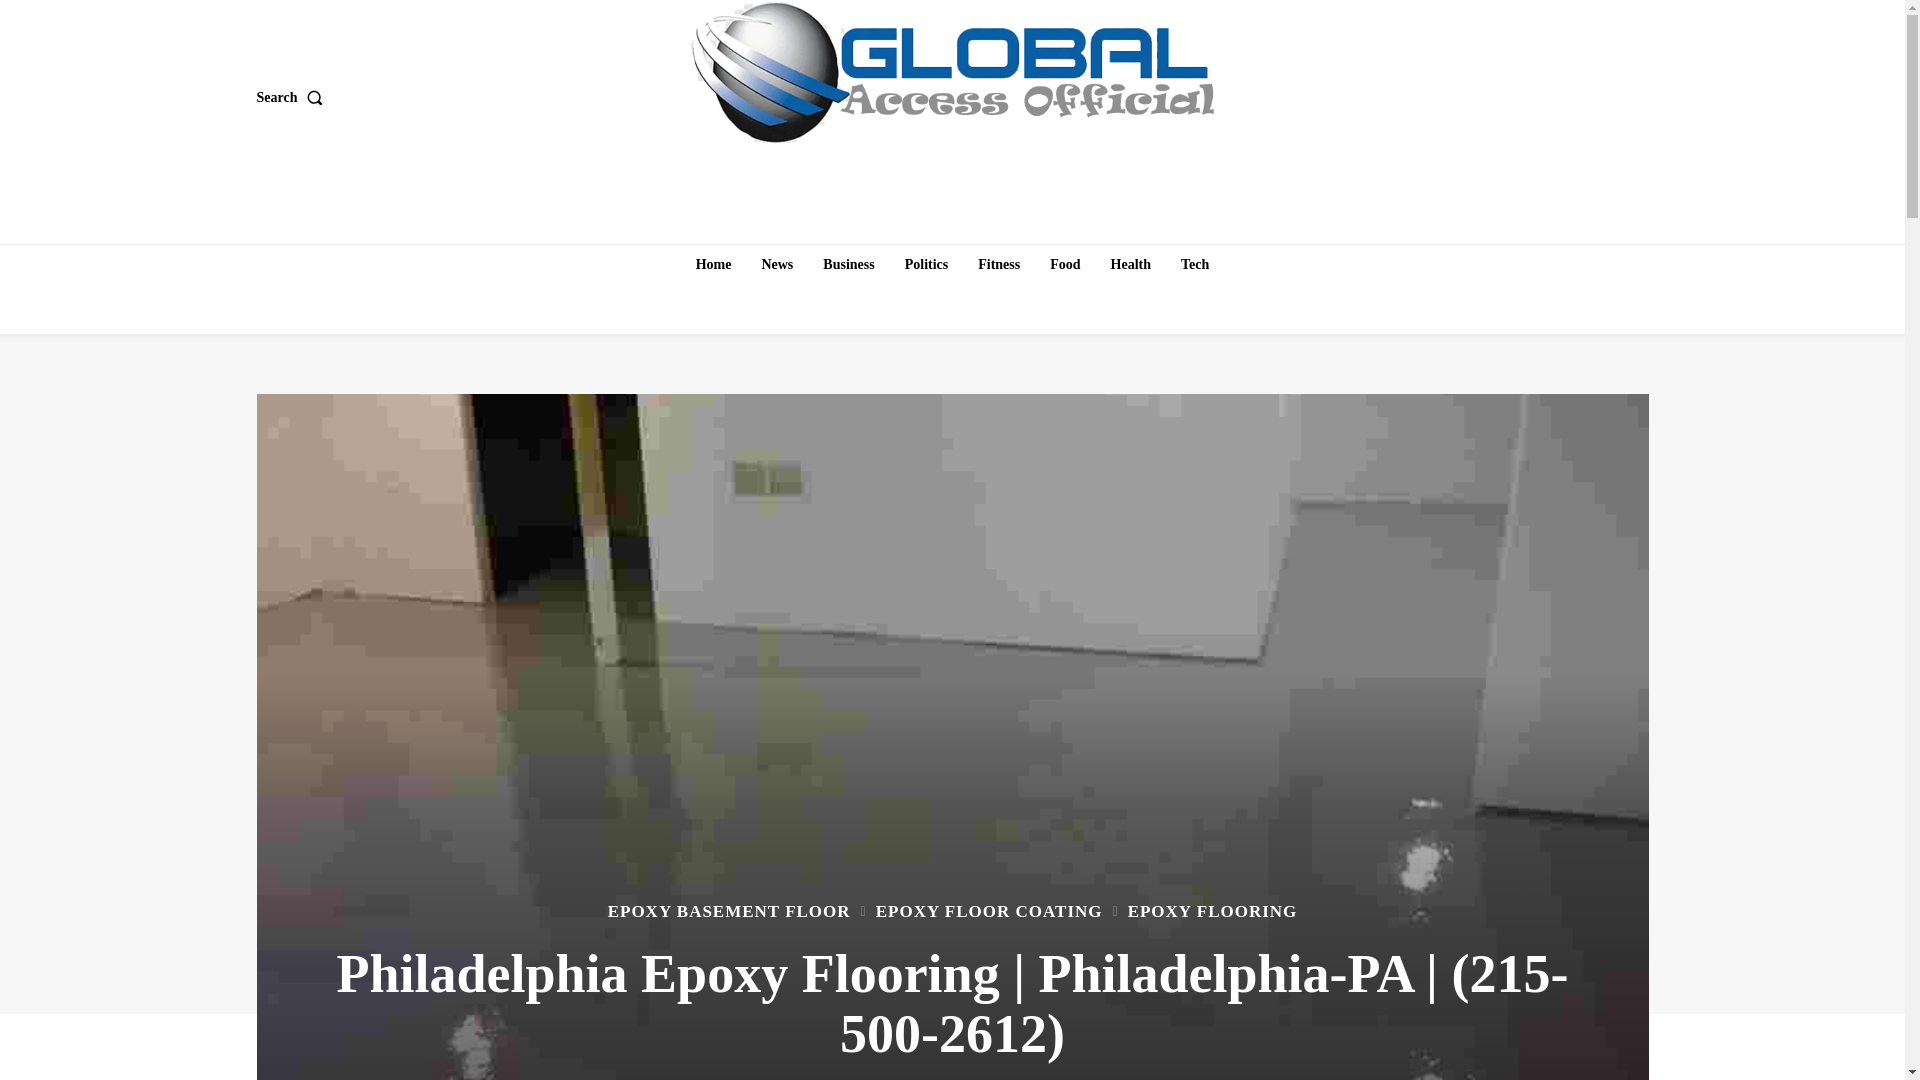 The height and width of the screenshot is (1080, 1920). I want to click on Fitness, so click(998, 265).